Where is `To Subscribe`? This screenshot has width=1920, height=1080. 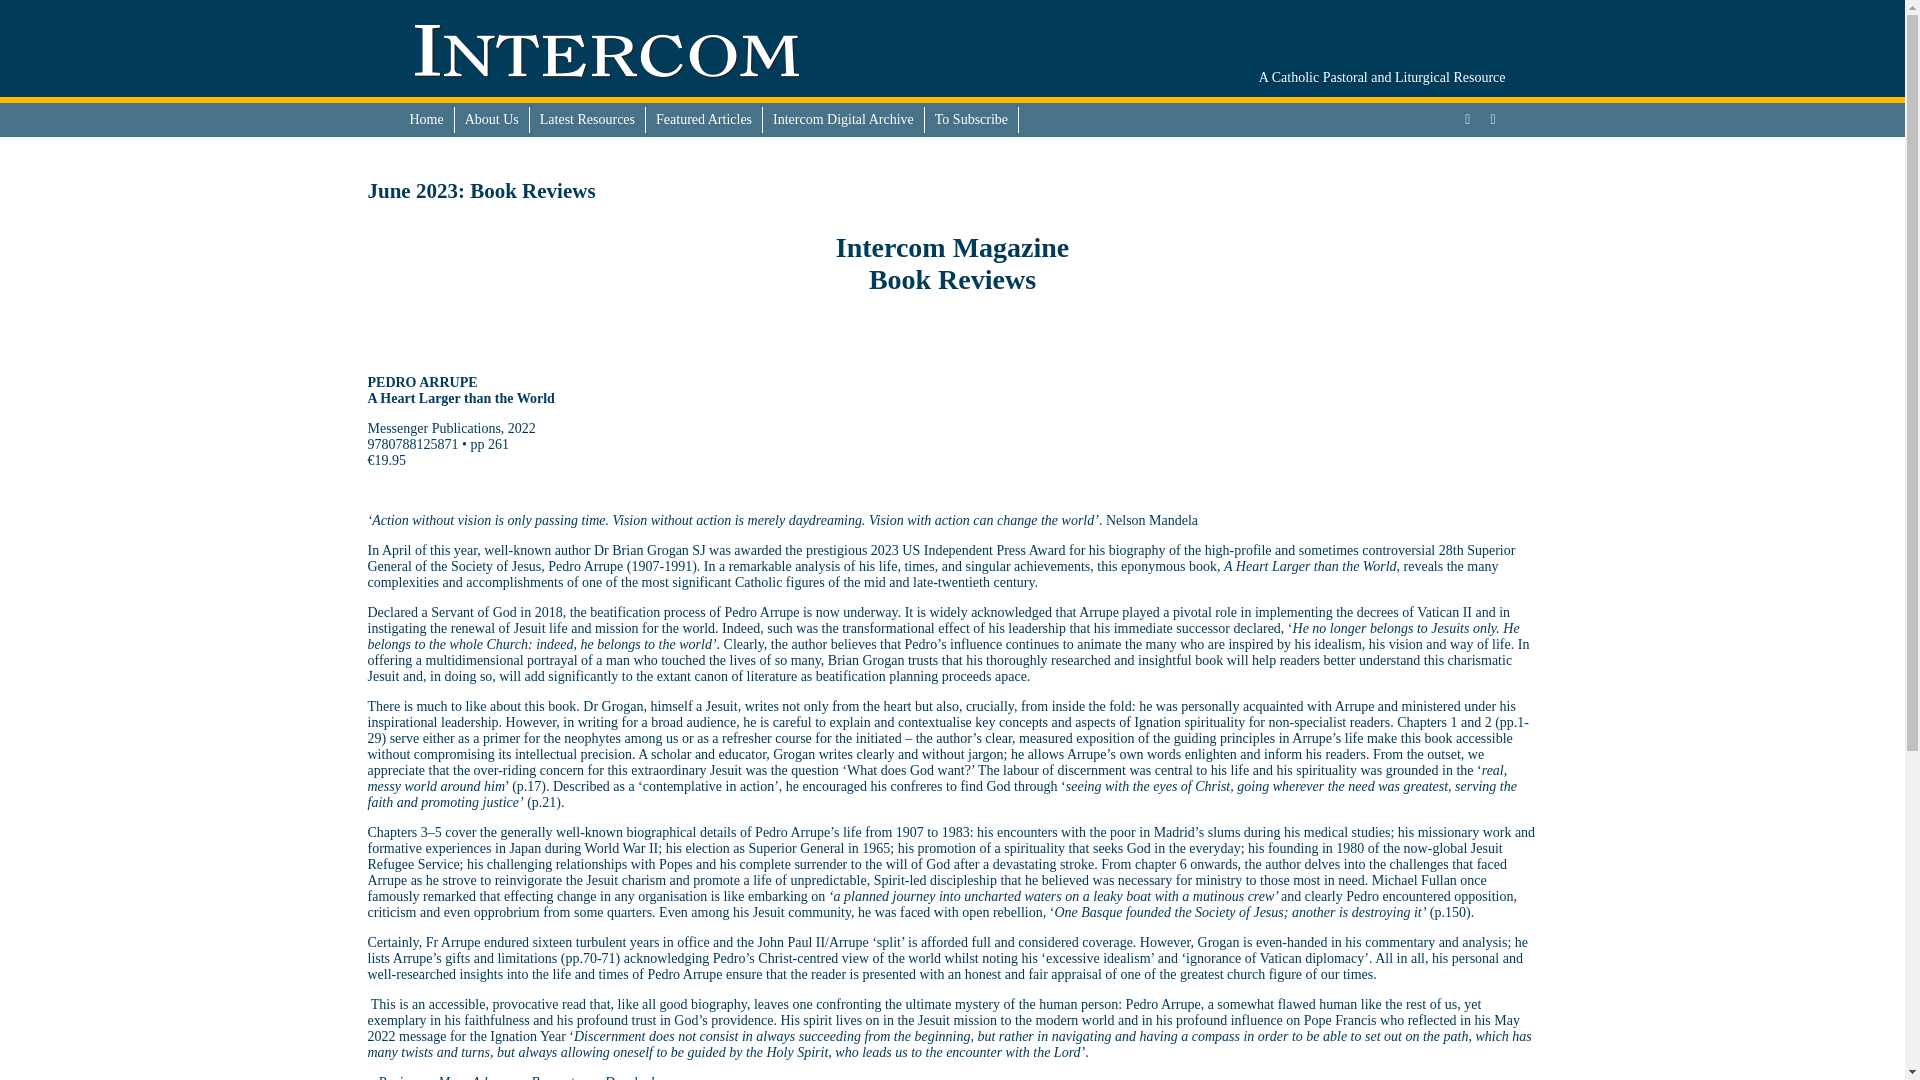
To Subscribe is located at coordinates (972, 119).